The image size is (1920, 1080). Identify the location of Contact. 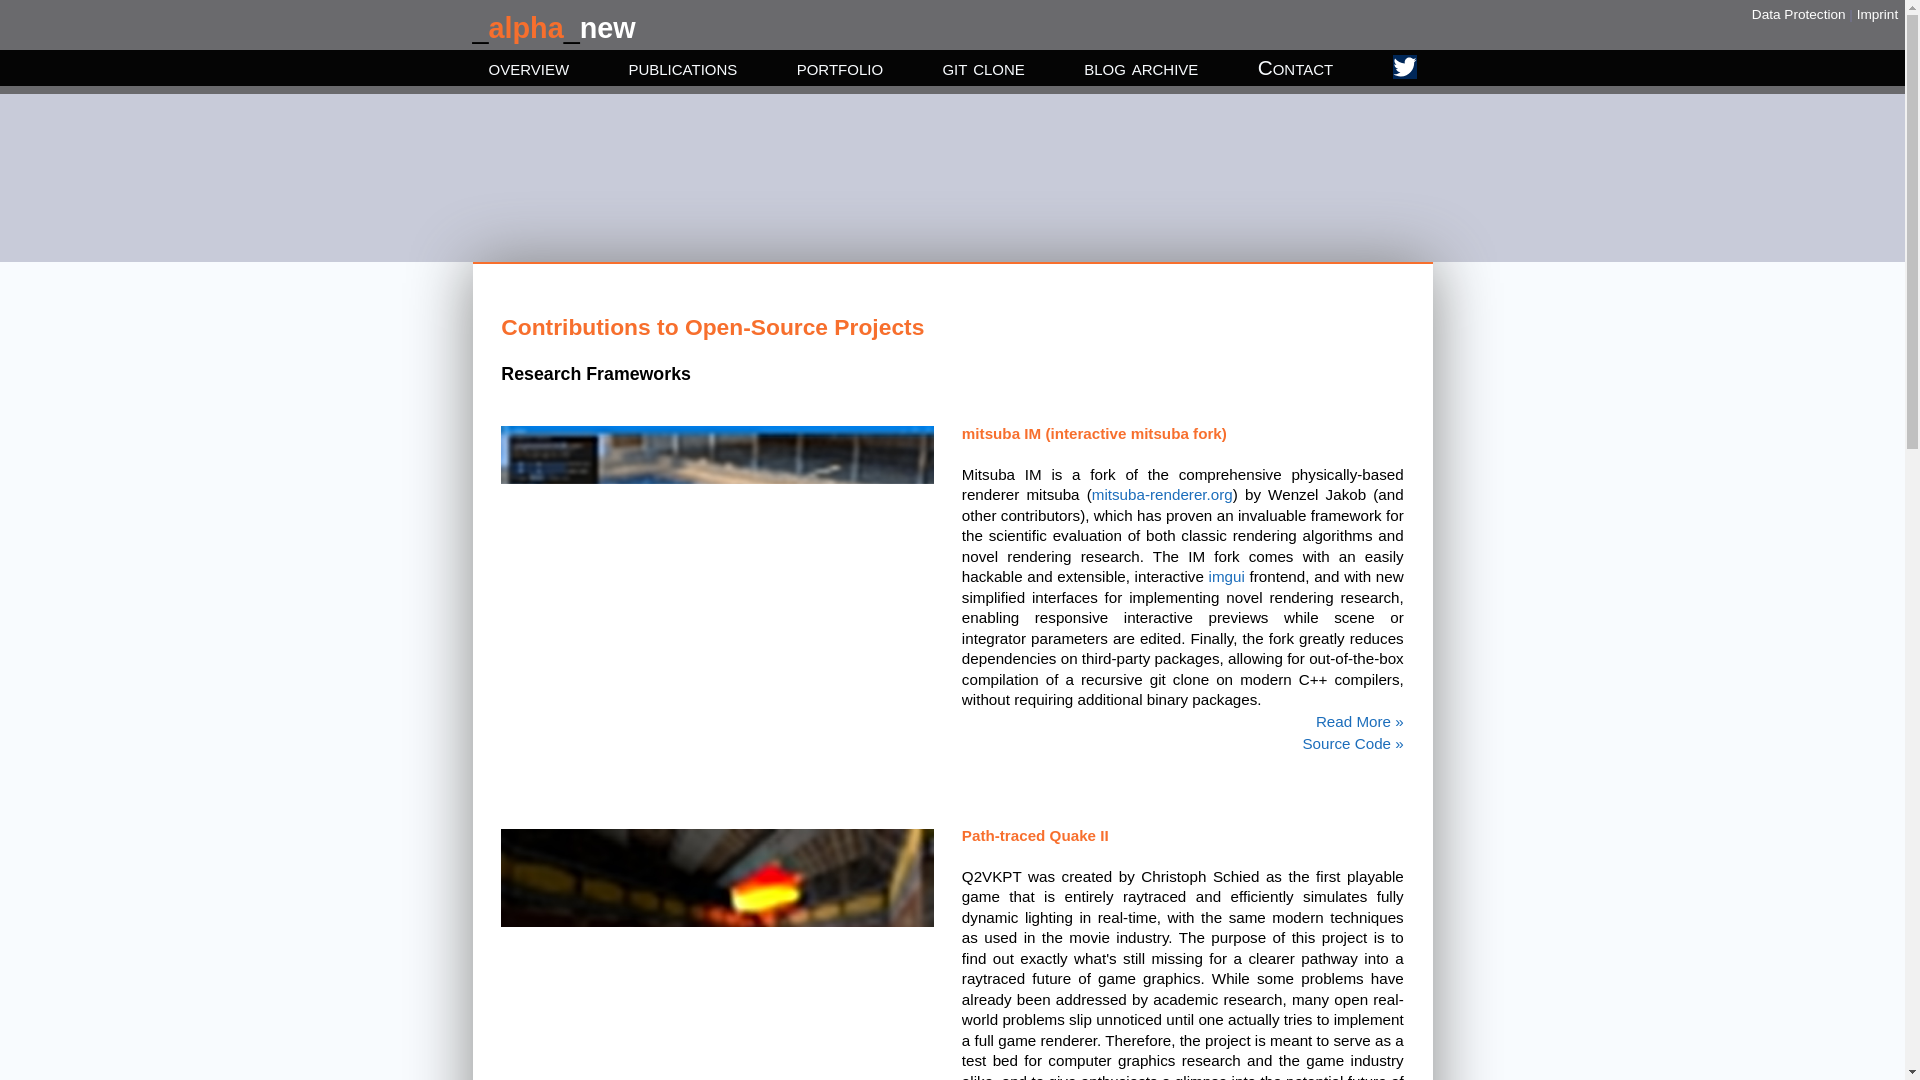
(1296, 68).